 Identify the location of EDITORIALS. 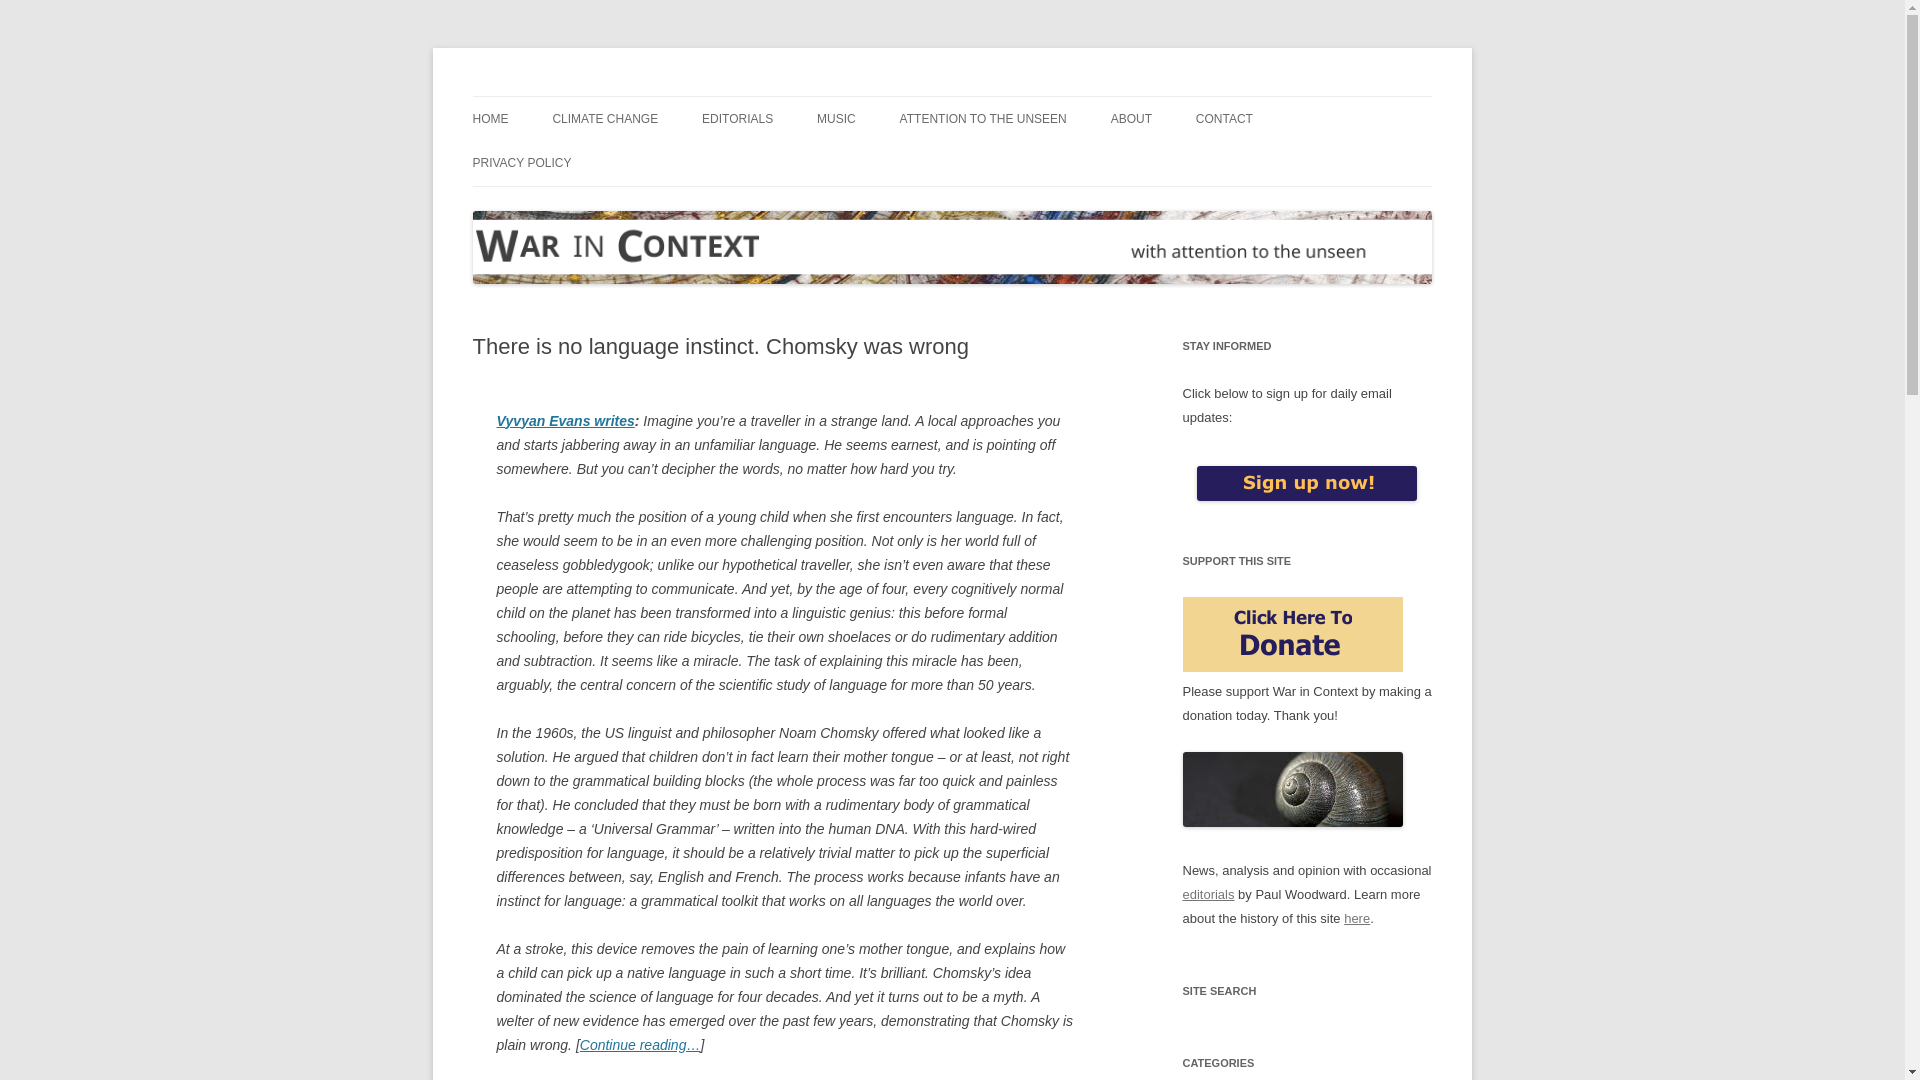
(738, 119).